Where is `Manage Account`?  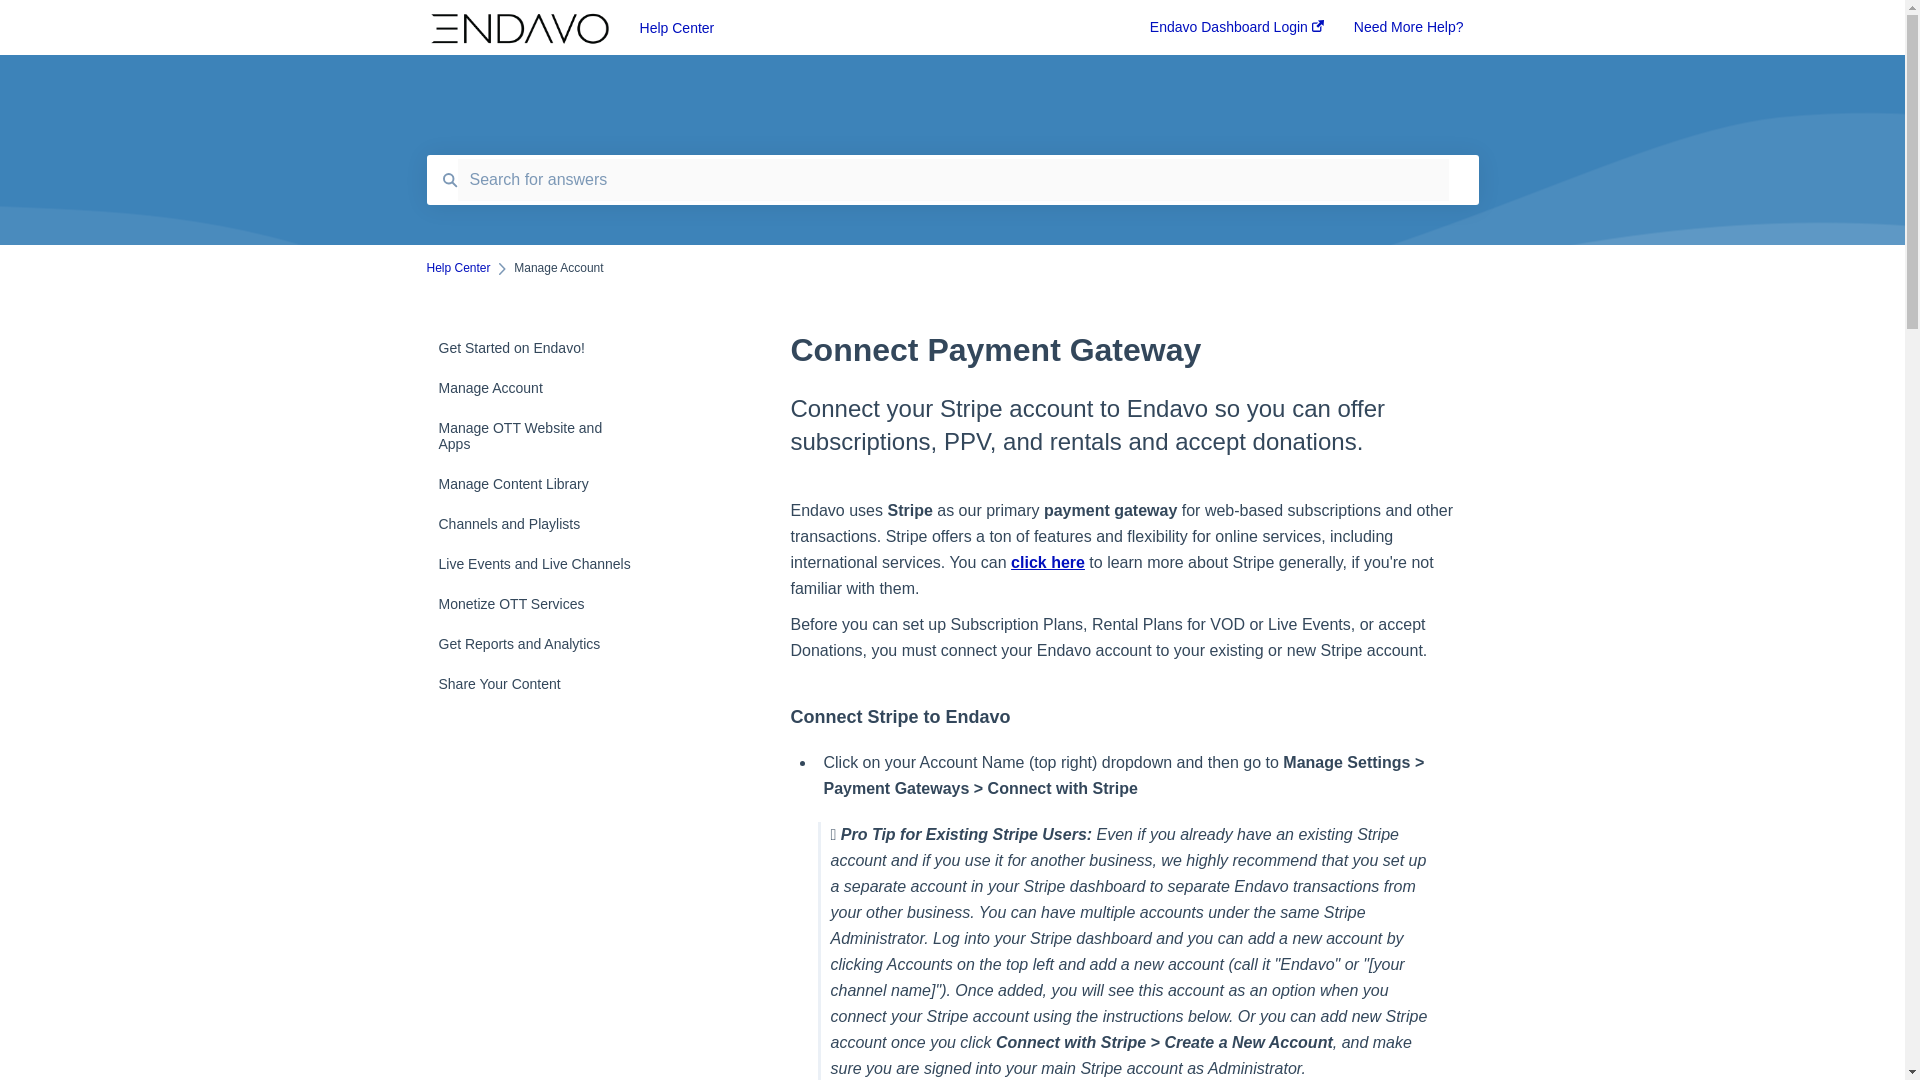
Manage Account is located at coordinates (546, 388).